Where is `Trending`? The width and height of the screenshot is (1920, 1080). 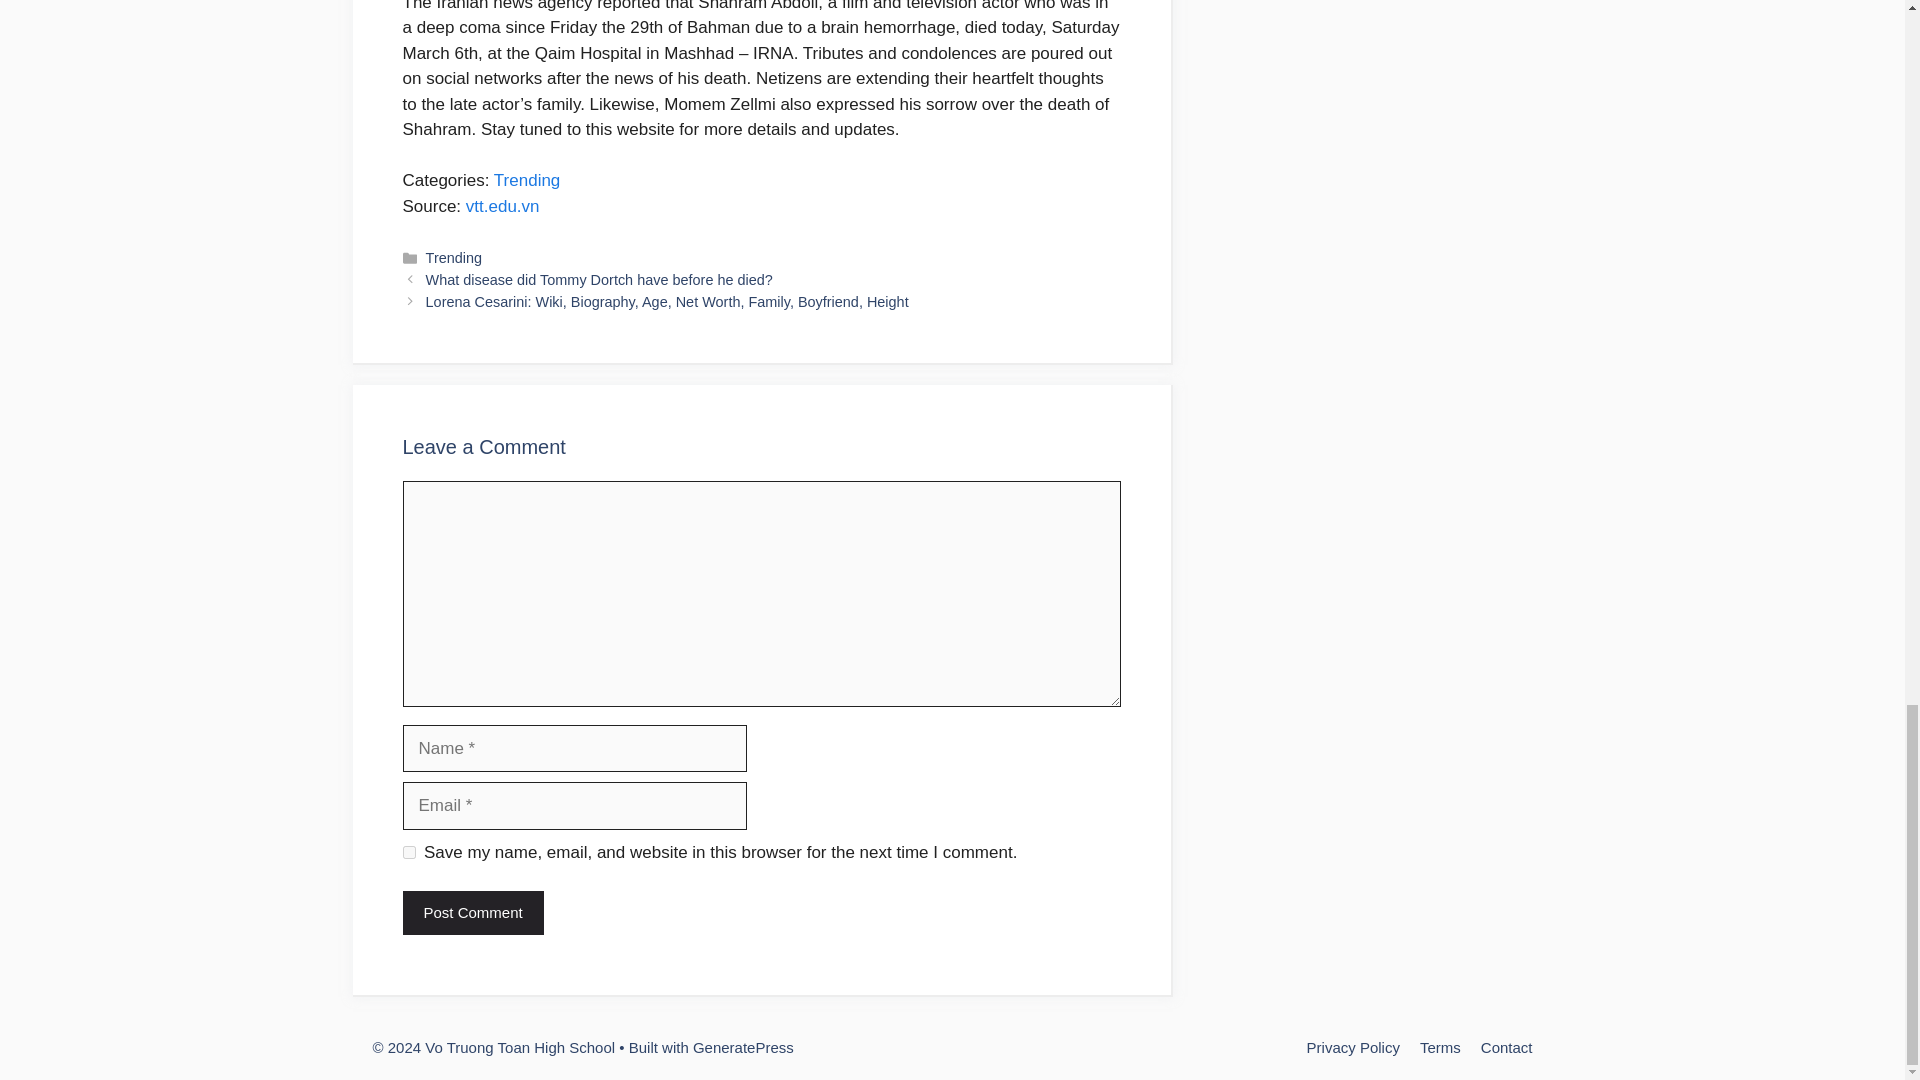
Trending is located at coordinates (454, 257).